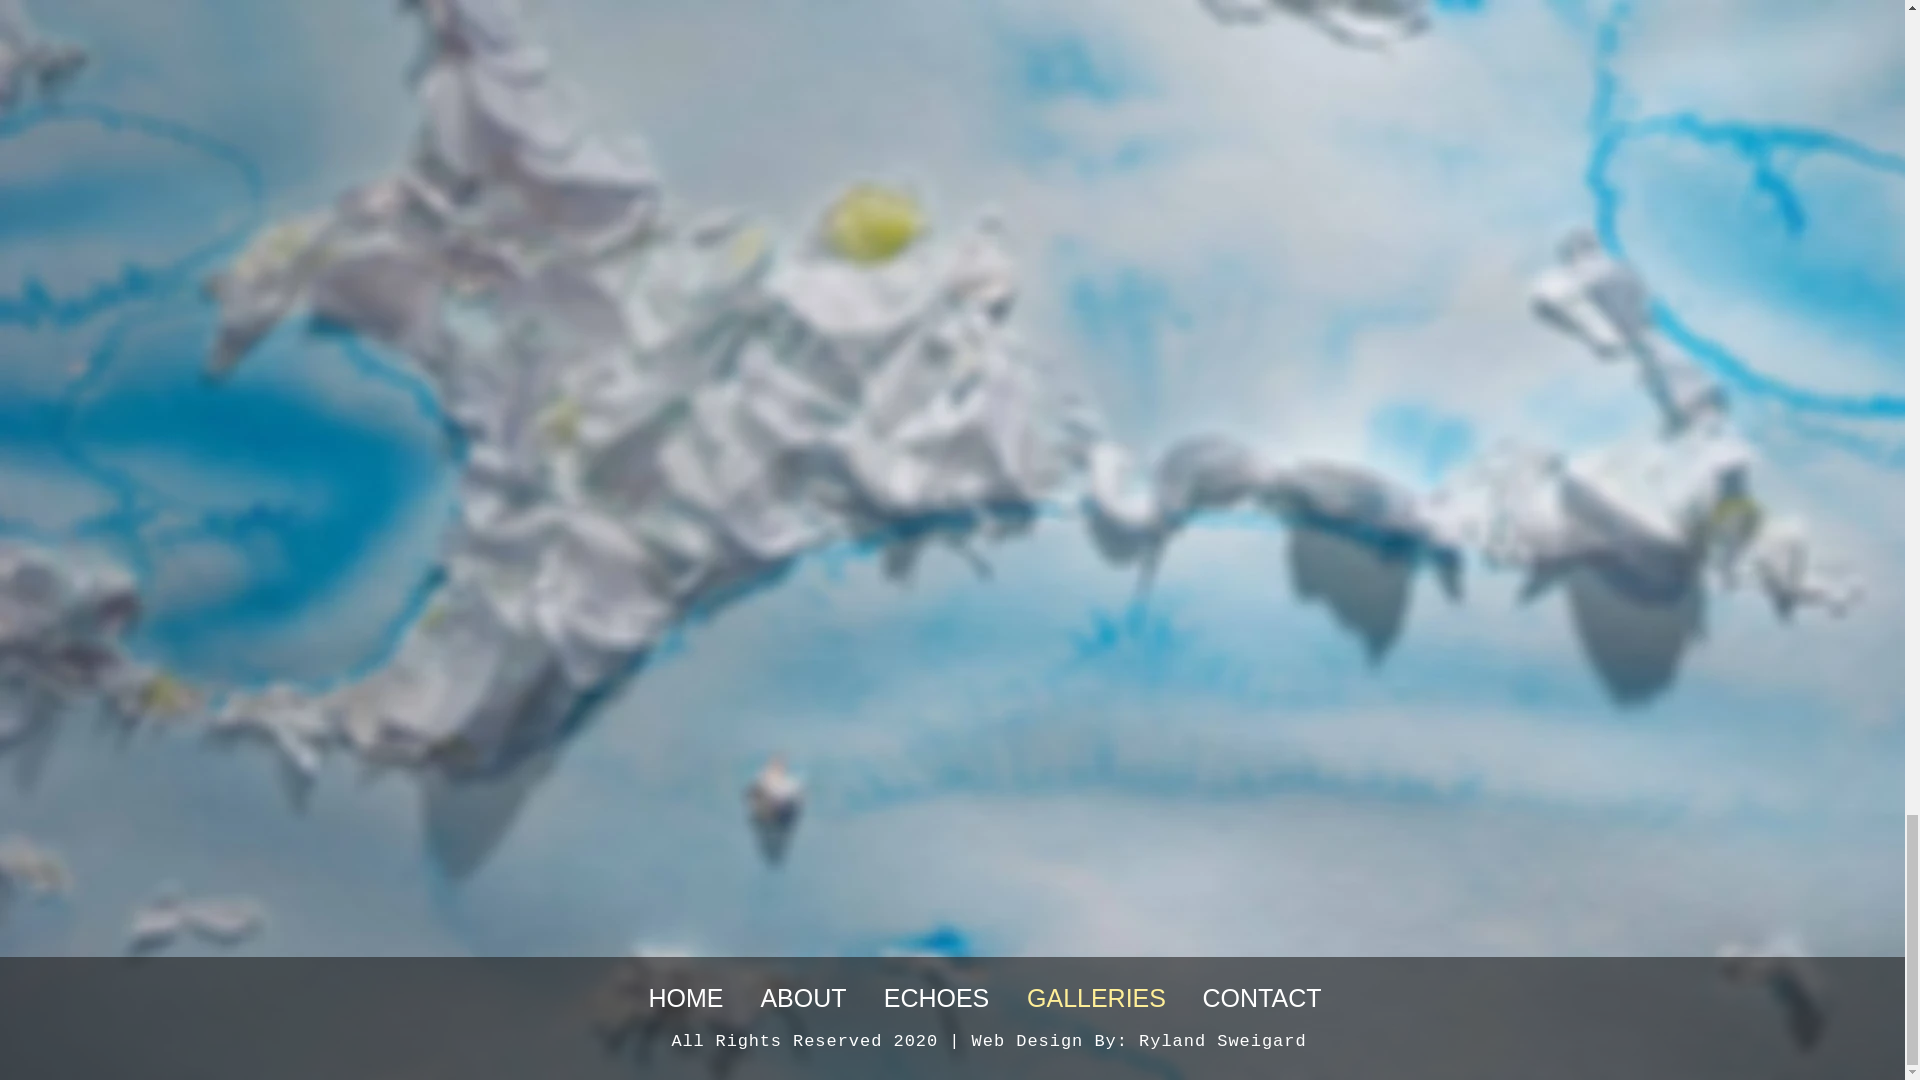 Image resolution: width=1920 pixels, height=1080 pixels. I want to click on ECHOES, so click(936, 998).